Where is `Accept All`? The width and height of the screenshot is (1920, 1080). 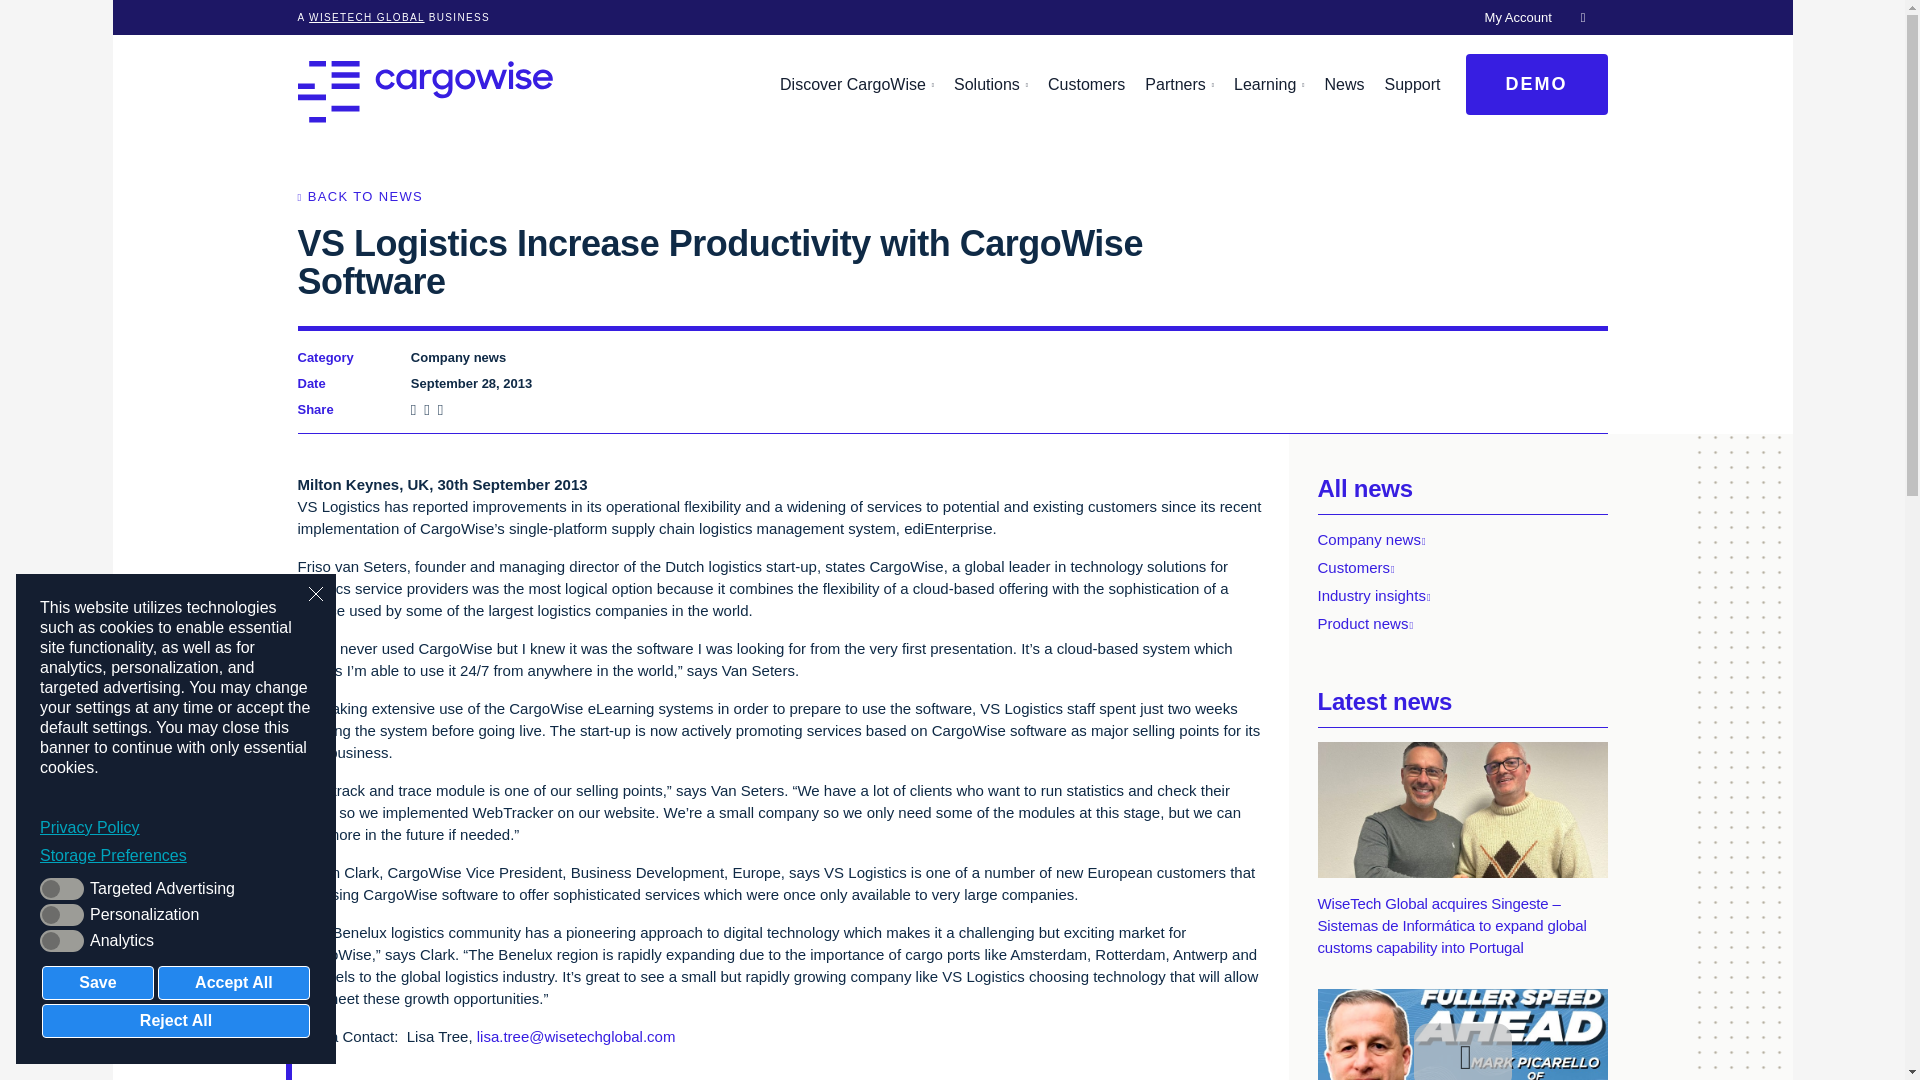 Accept All is located at coordinates (233, 982).